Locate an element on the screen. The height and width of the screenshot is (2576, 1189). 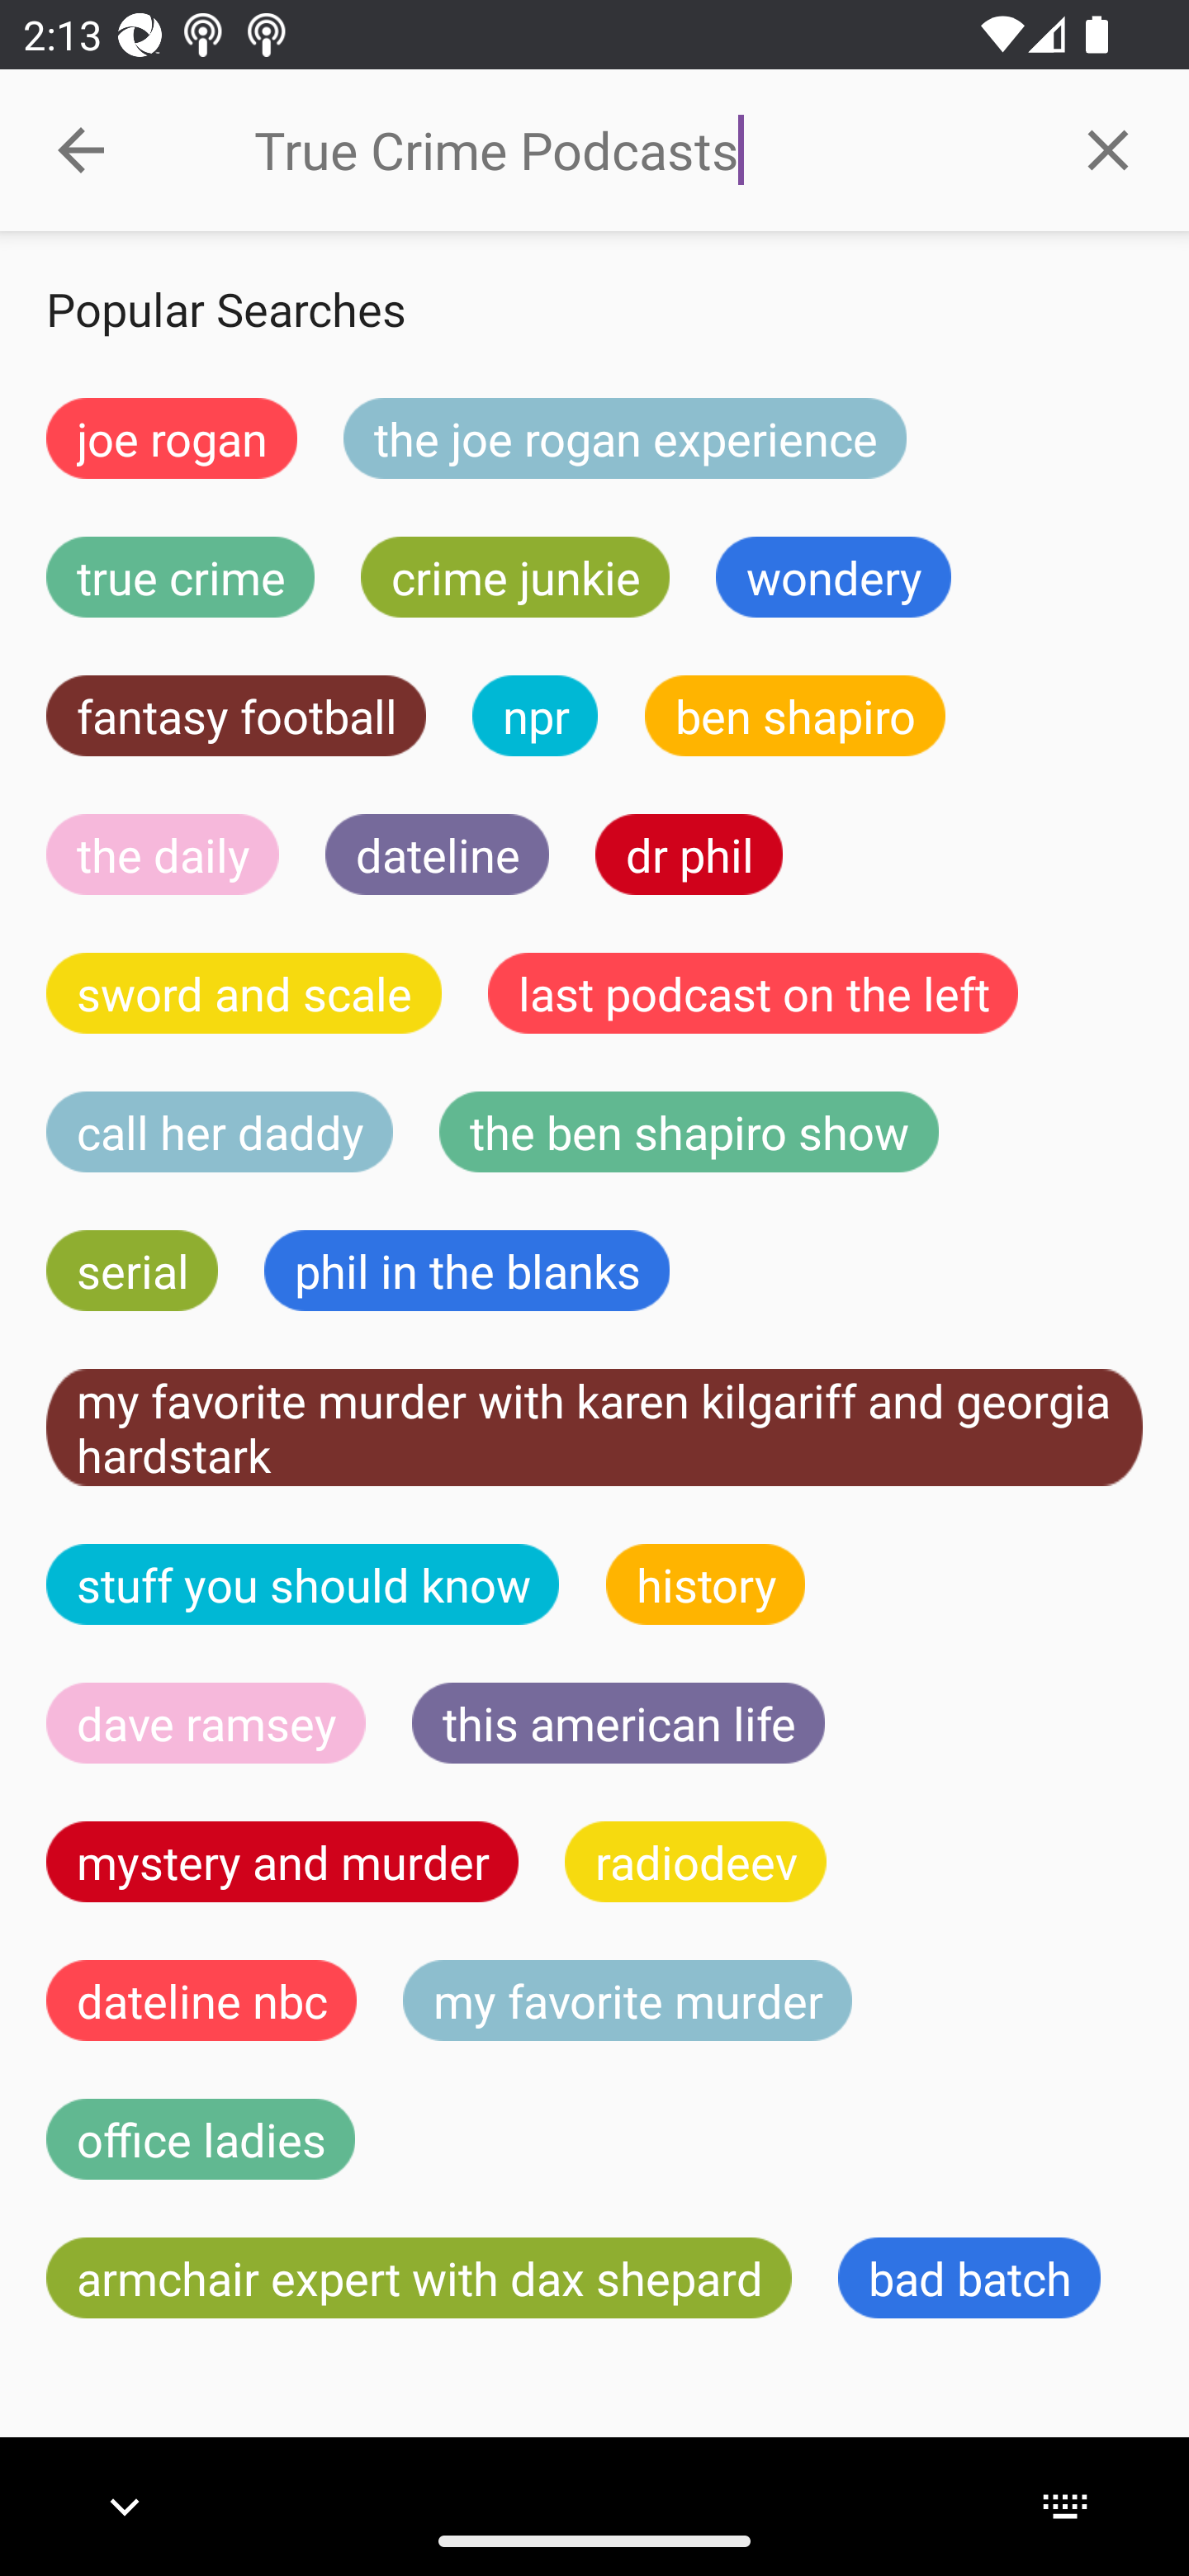
joe rogan is located at coordinates (172, 438).